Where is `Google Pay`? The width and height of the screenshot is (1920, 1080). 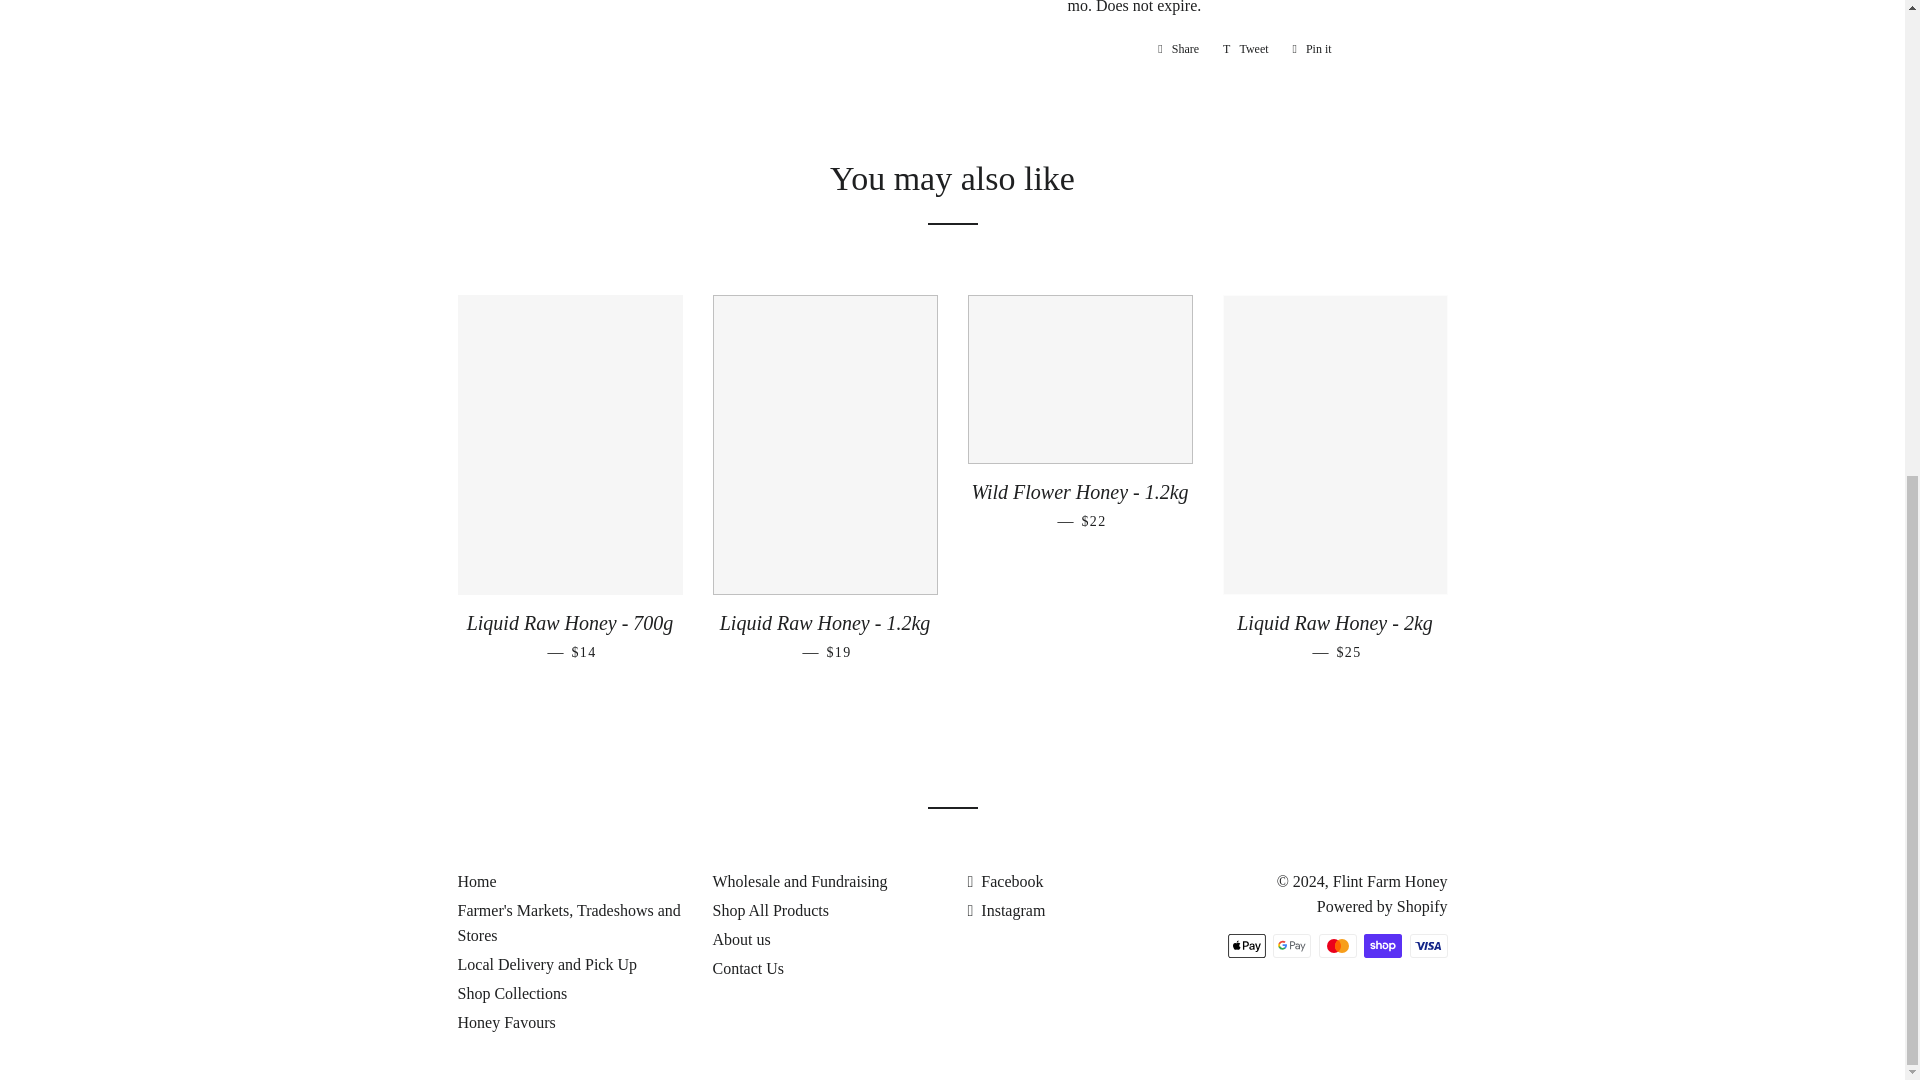
Google Pay is located at coordinates (1382, 946).